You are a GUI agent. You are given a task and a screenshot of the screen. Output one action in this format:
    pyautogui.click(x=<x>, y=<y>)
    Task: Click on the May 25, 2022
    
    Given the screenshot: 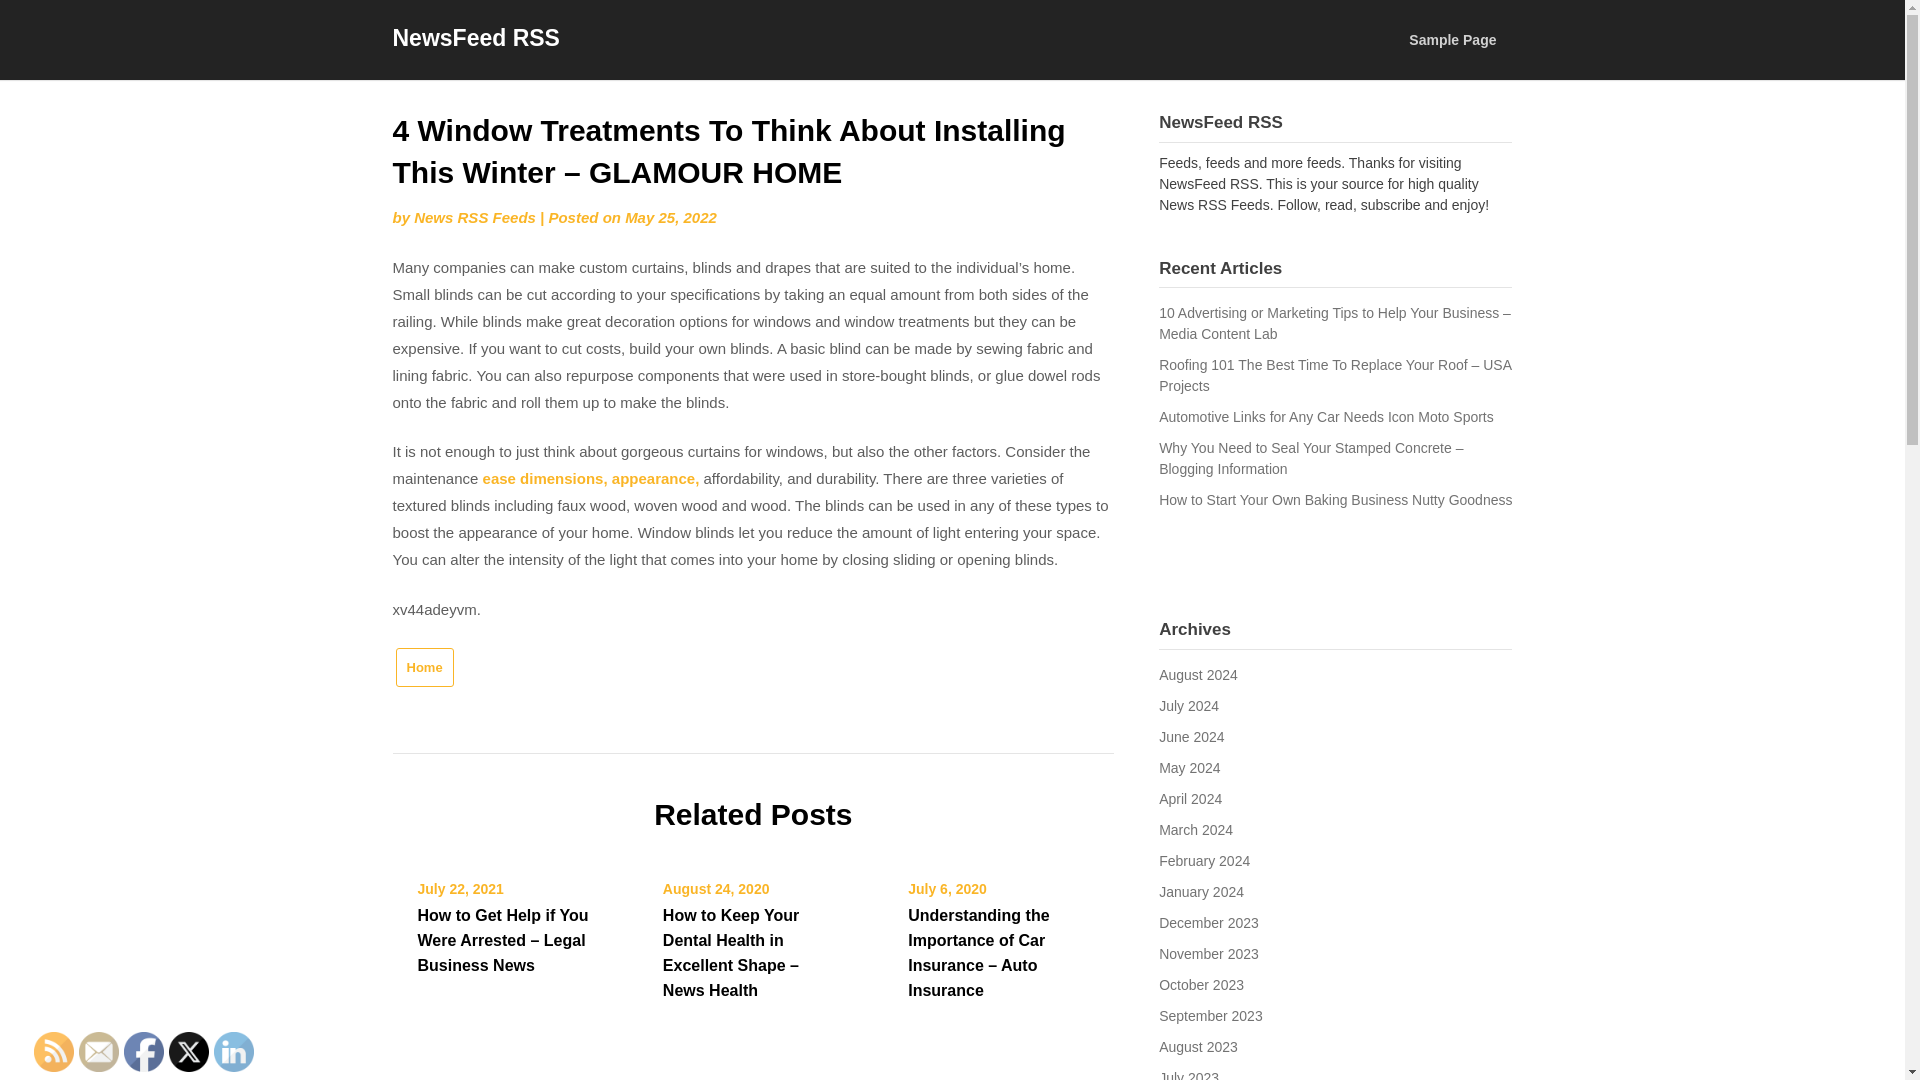 What is the action you would take?
    pyautogui.click(x=670, y=217)
    